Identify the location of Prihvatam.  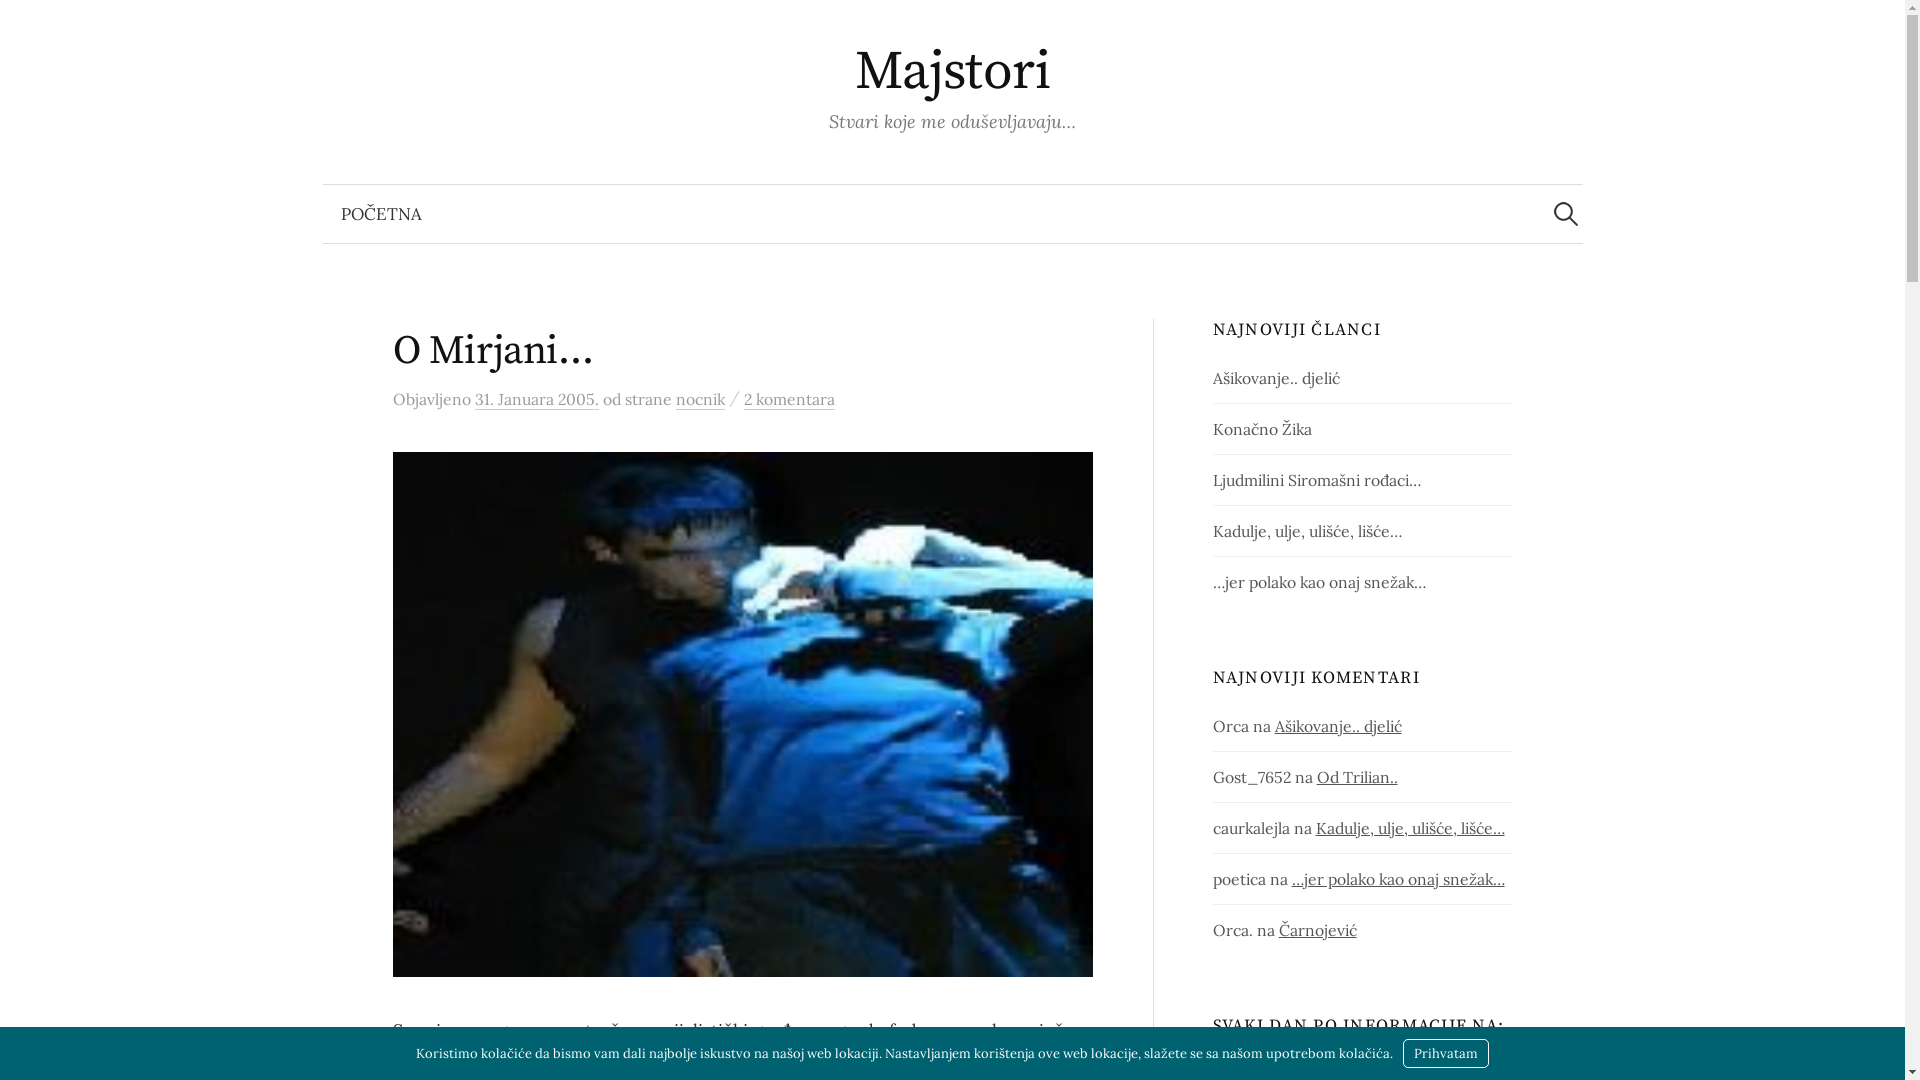
(1446, 1054).